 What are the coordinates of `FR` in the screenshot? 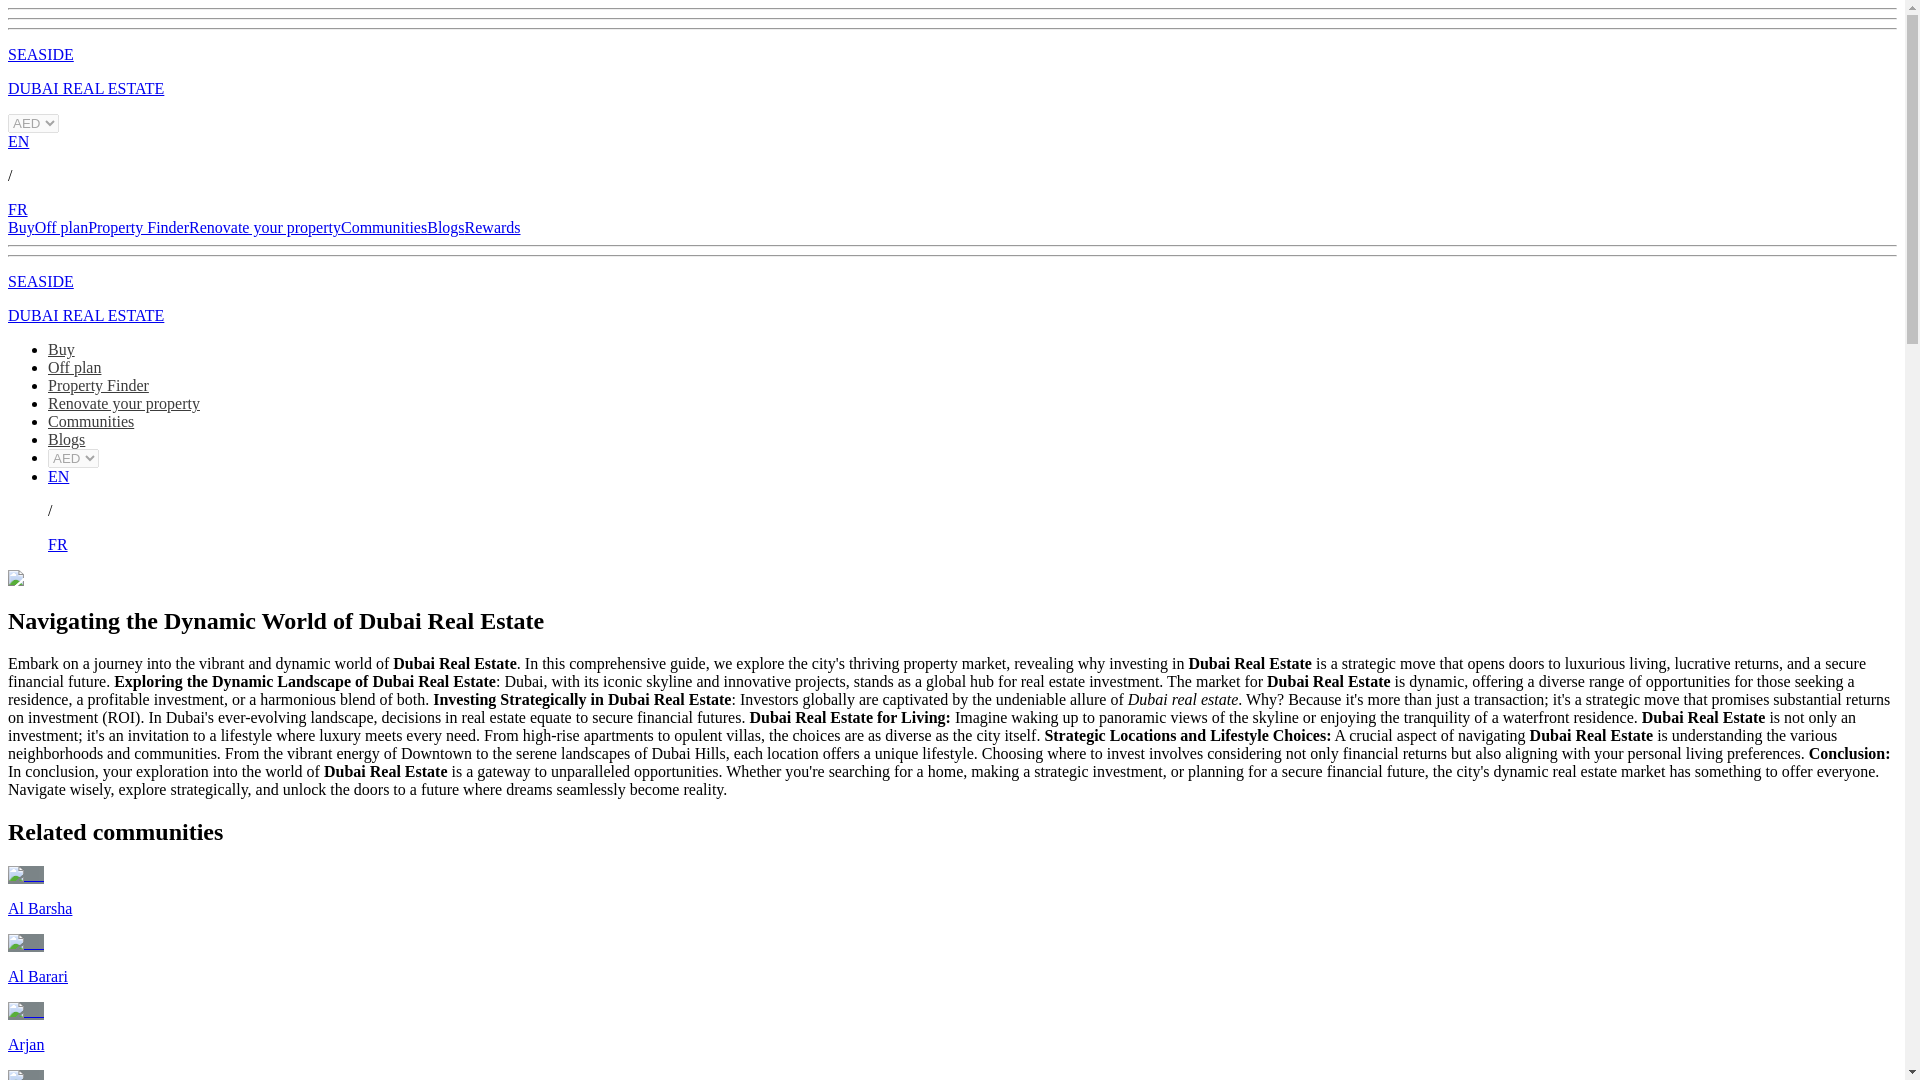 It's located at (58, 544).